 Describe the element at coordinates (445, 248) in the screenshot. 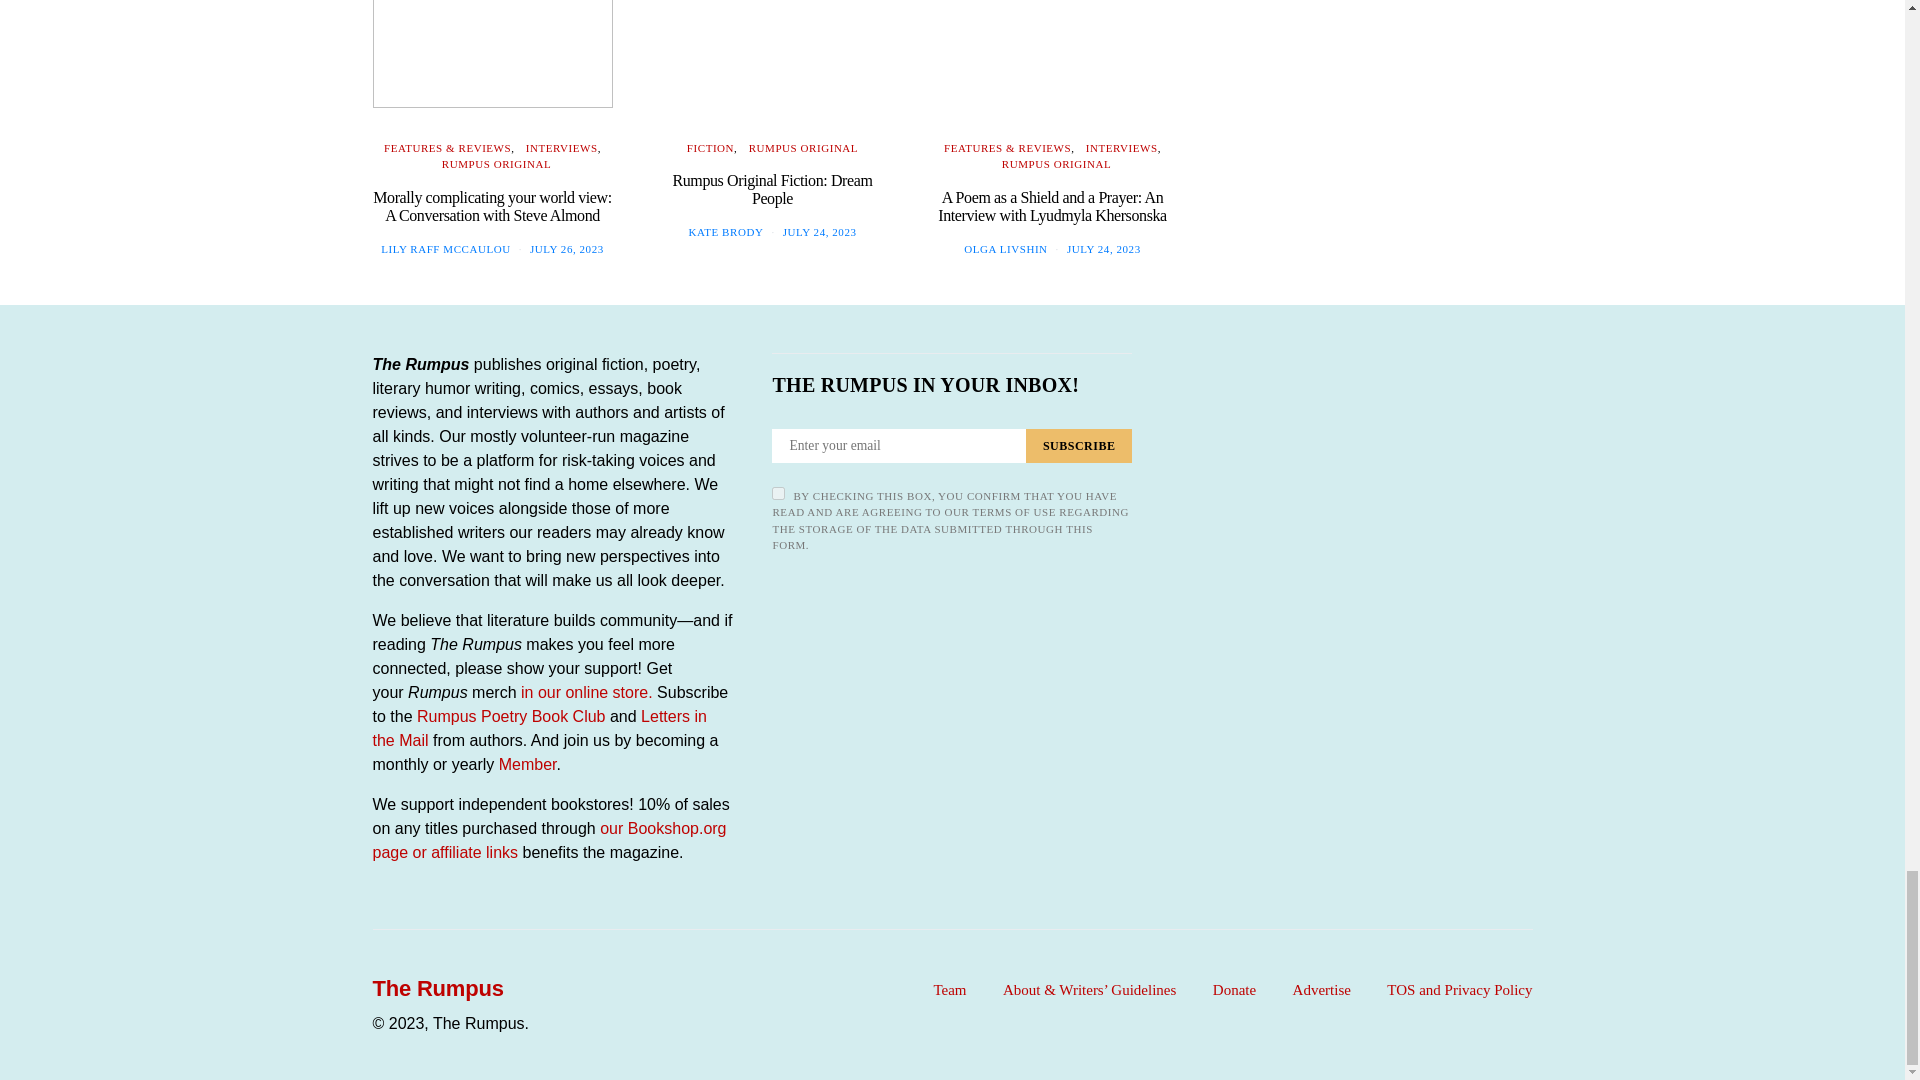

I see `View all posts by Lily Raff McCaulou` at that location.